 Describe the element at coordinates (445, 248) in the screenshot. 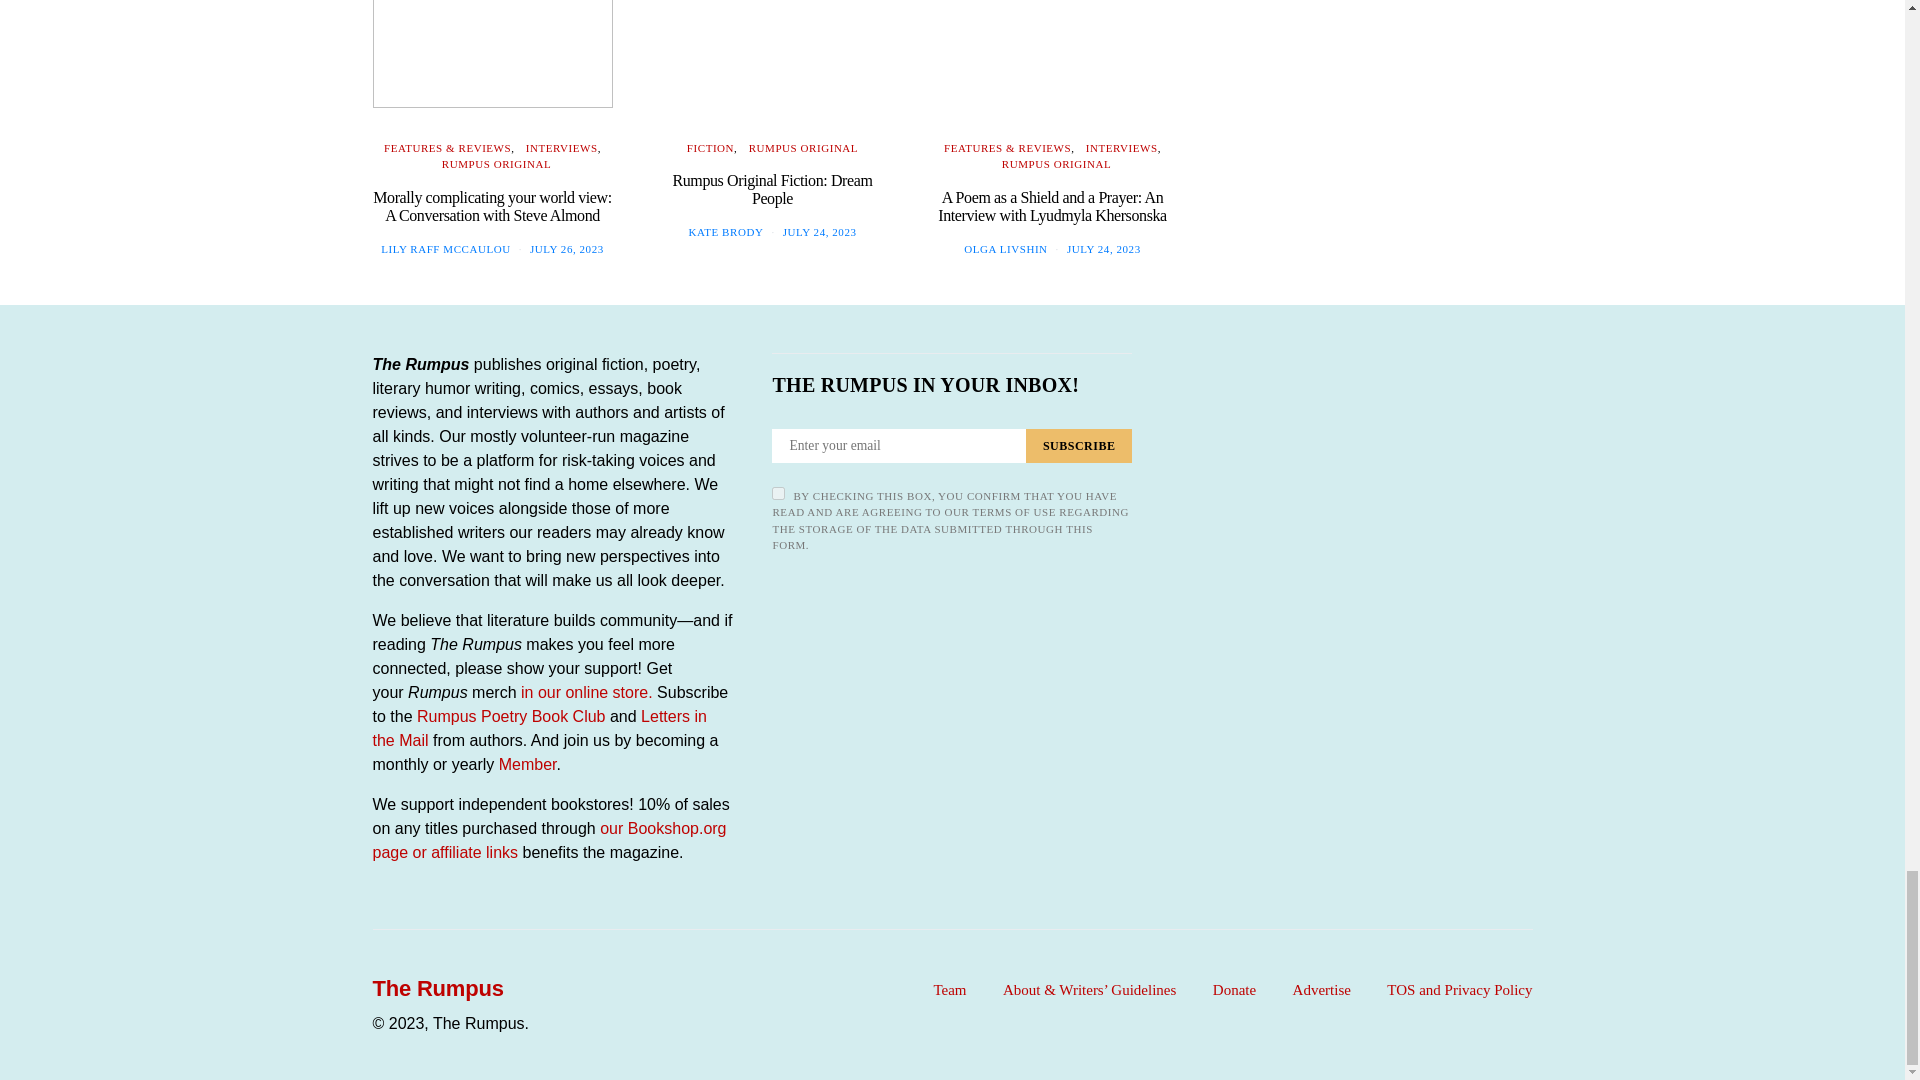

I see `View all posts by Lily Raff McCaulou` at that location.